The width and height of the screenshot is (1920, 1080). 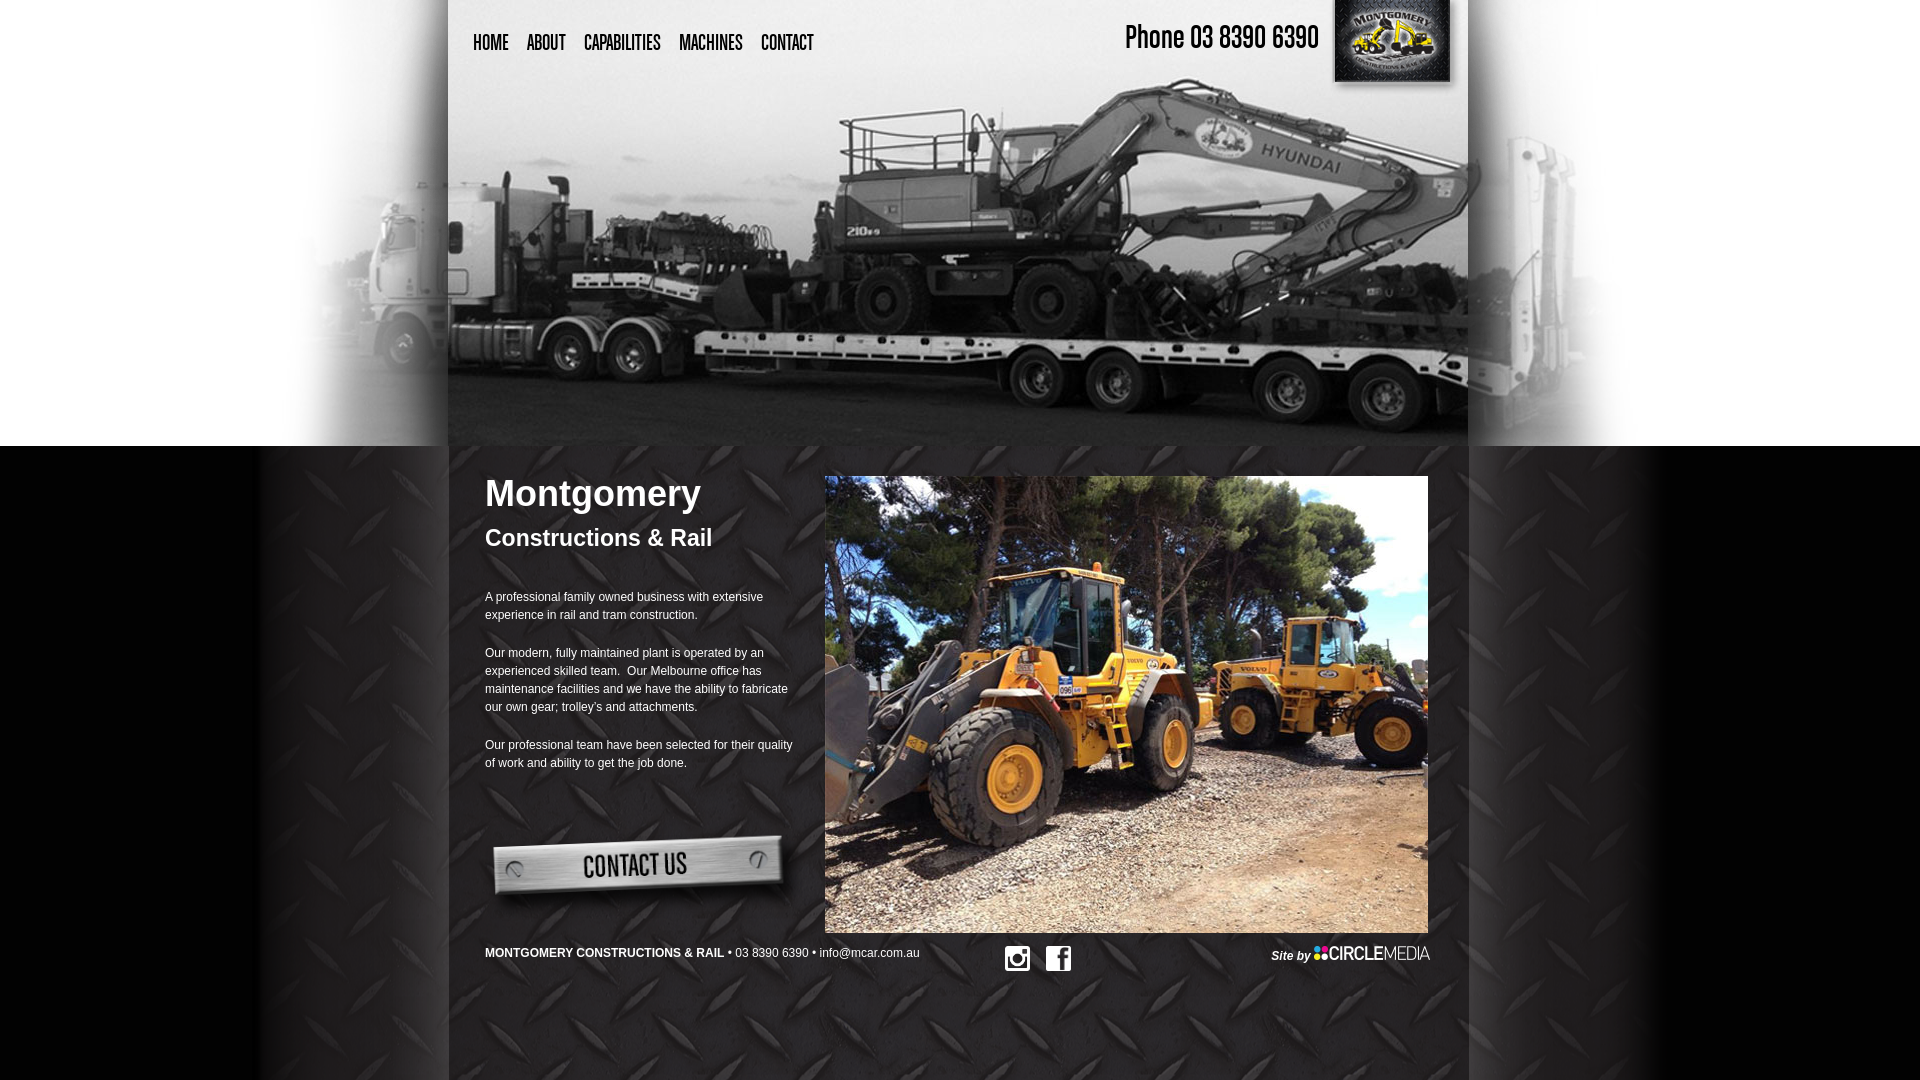 I want to click on ABOUT, so click(x=546, y=44).